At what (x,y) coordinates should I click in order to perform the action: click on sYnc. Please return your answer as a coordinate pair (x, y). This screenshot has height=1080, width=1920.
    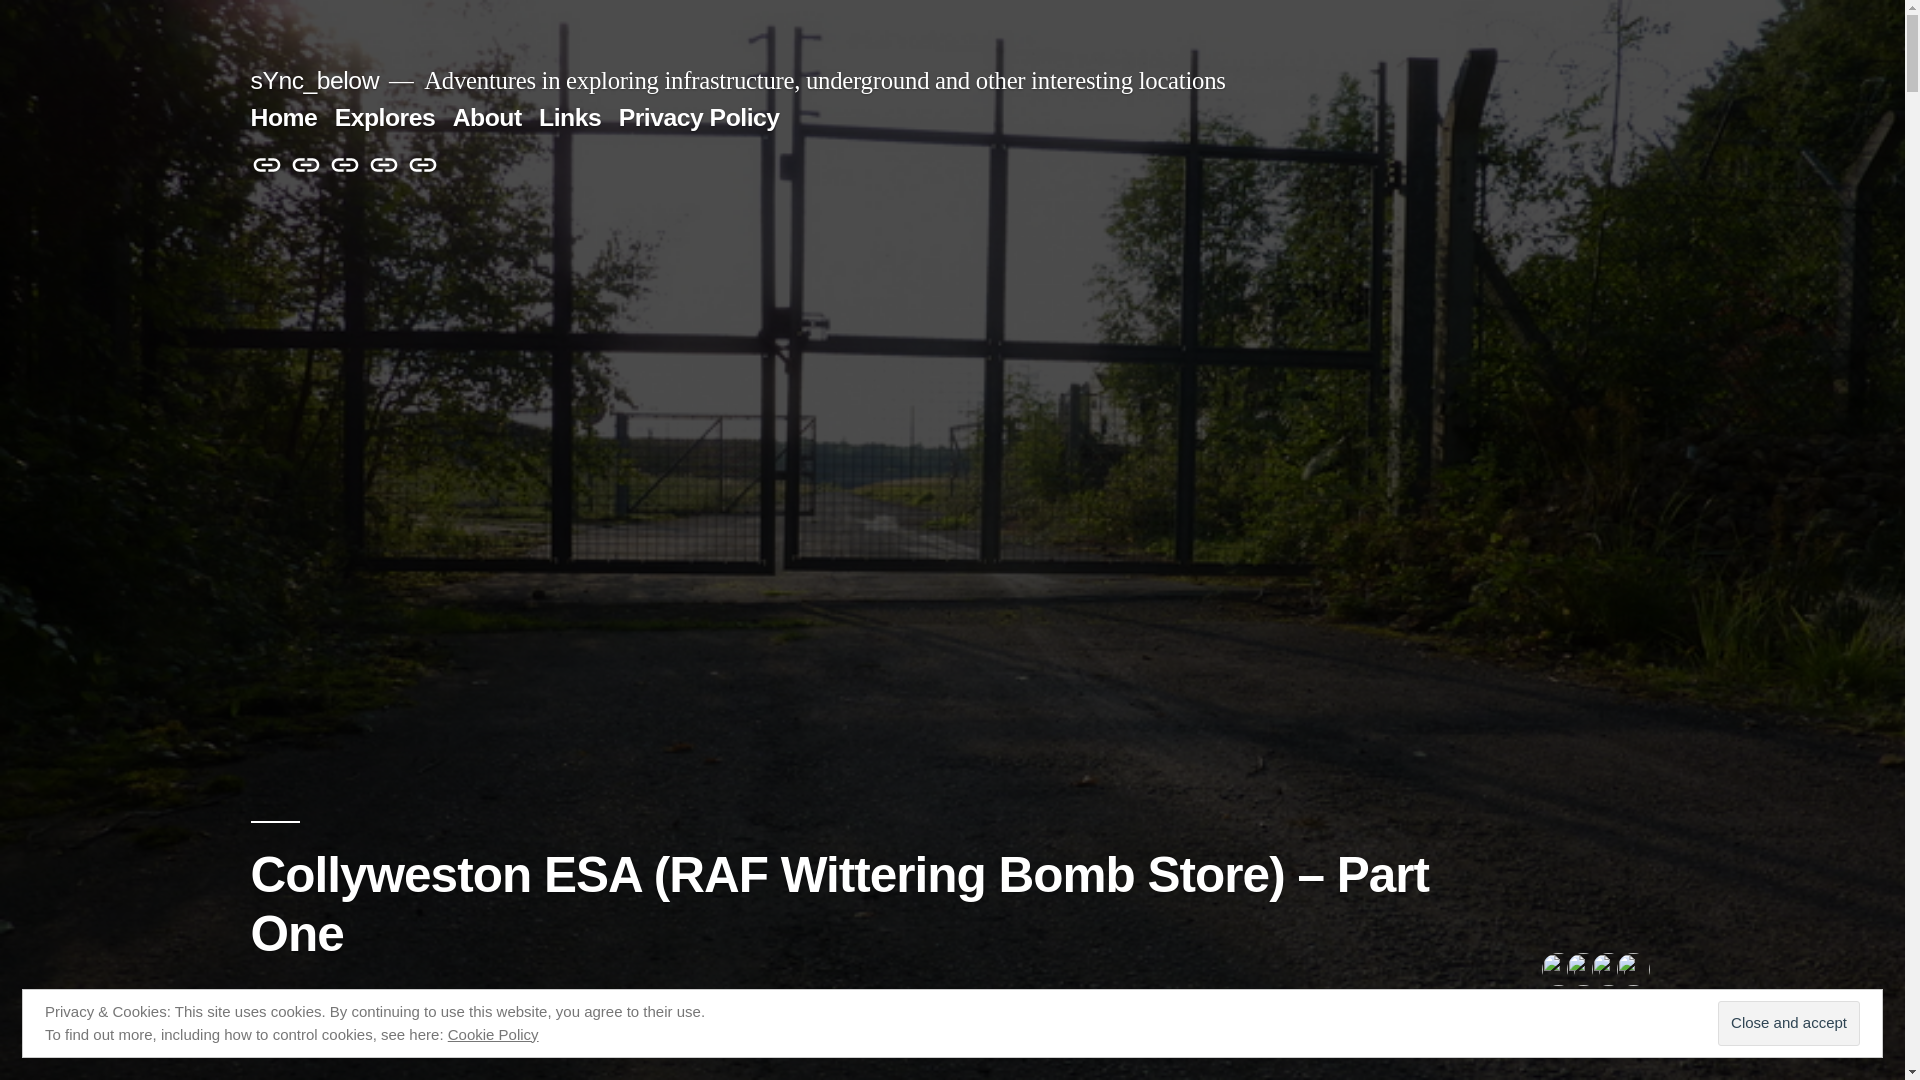
    Looking at the image, I should click on (292, 999).